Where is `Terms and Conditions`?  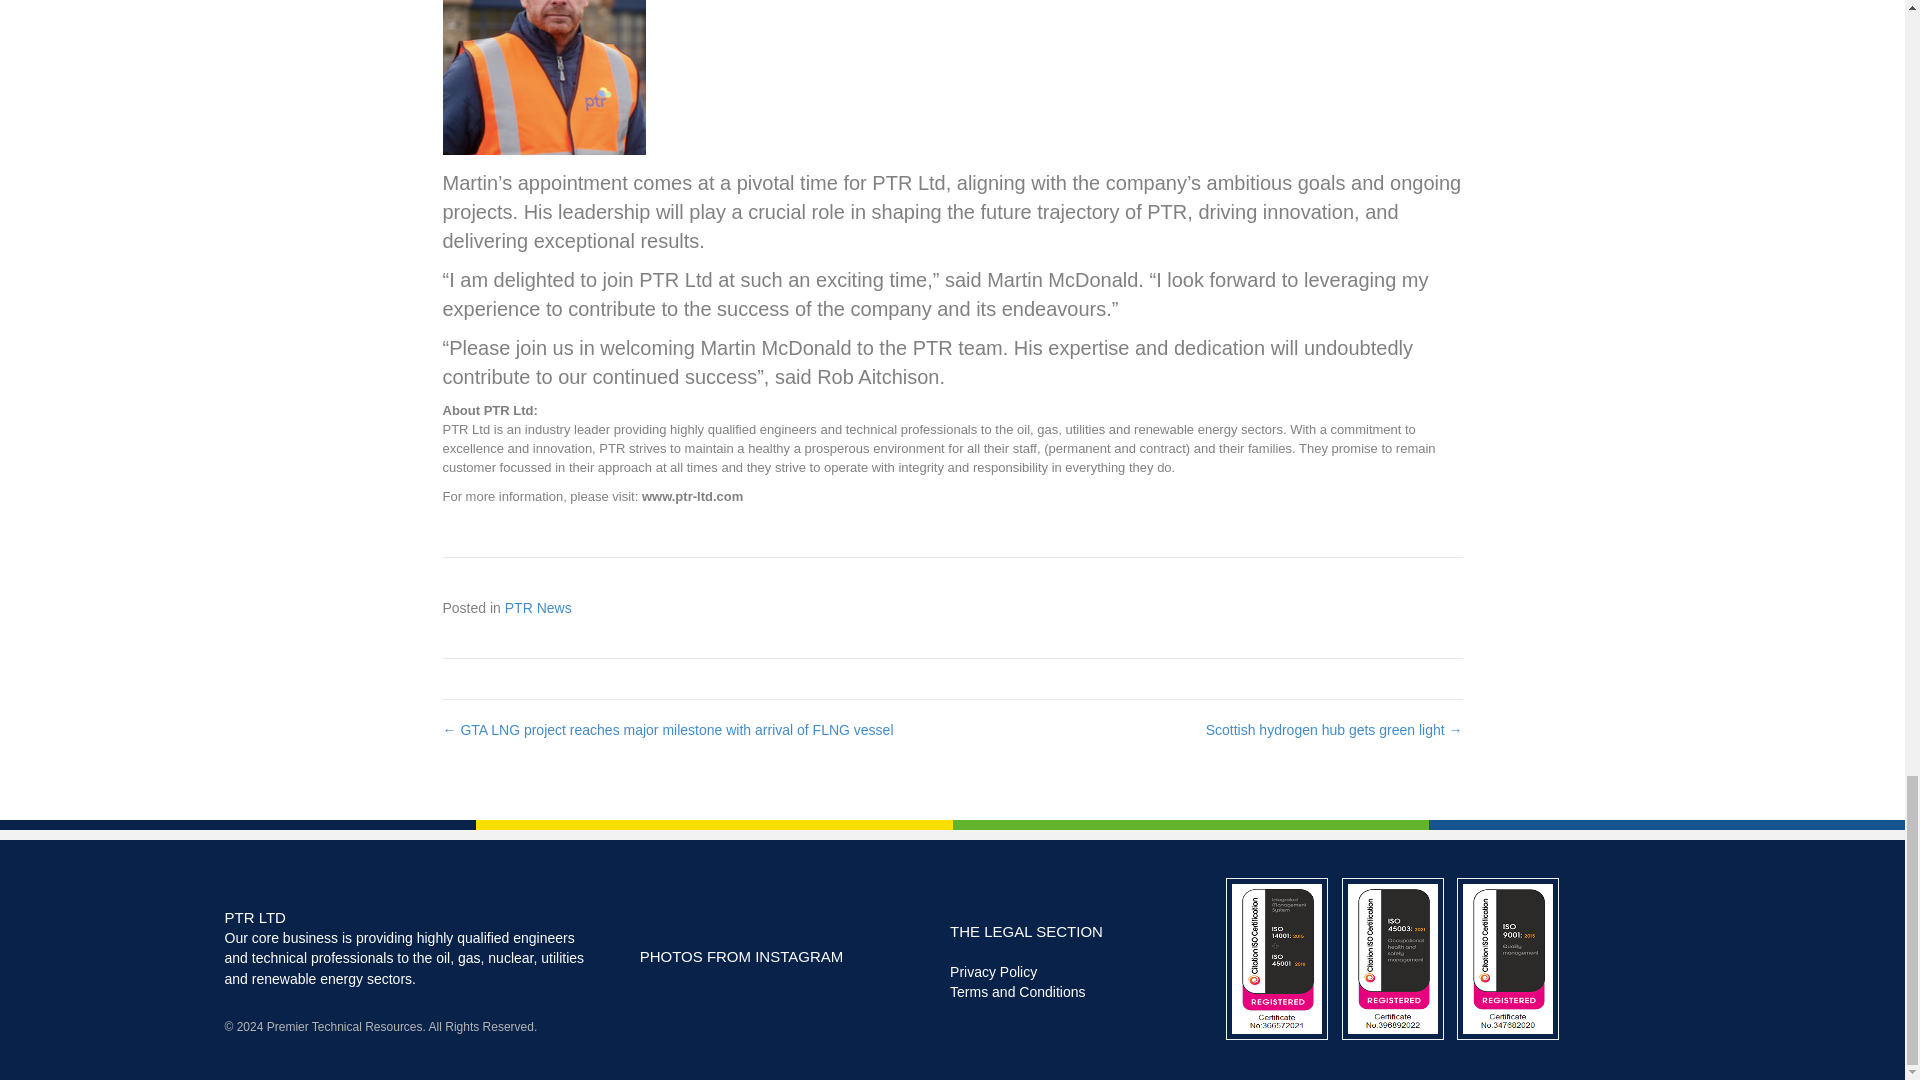
Terms and Conditions is located at coordinates (1017, 992).